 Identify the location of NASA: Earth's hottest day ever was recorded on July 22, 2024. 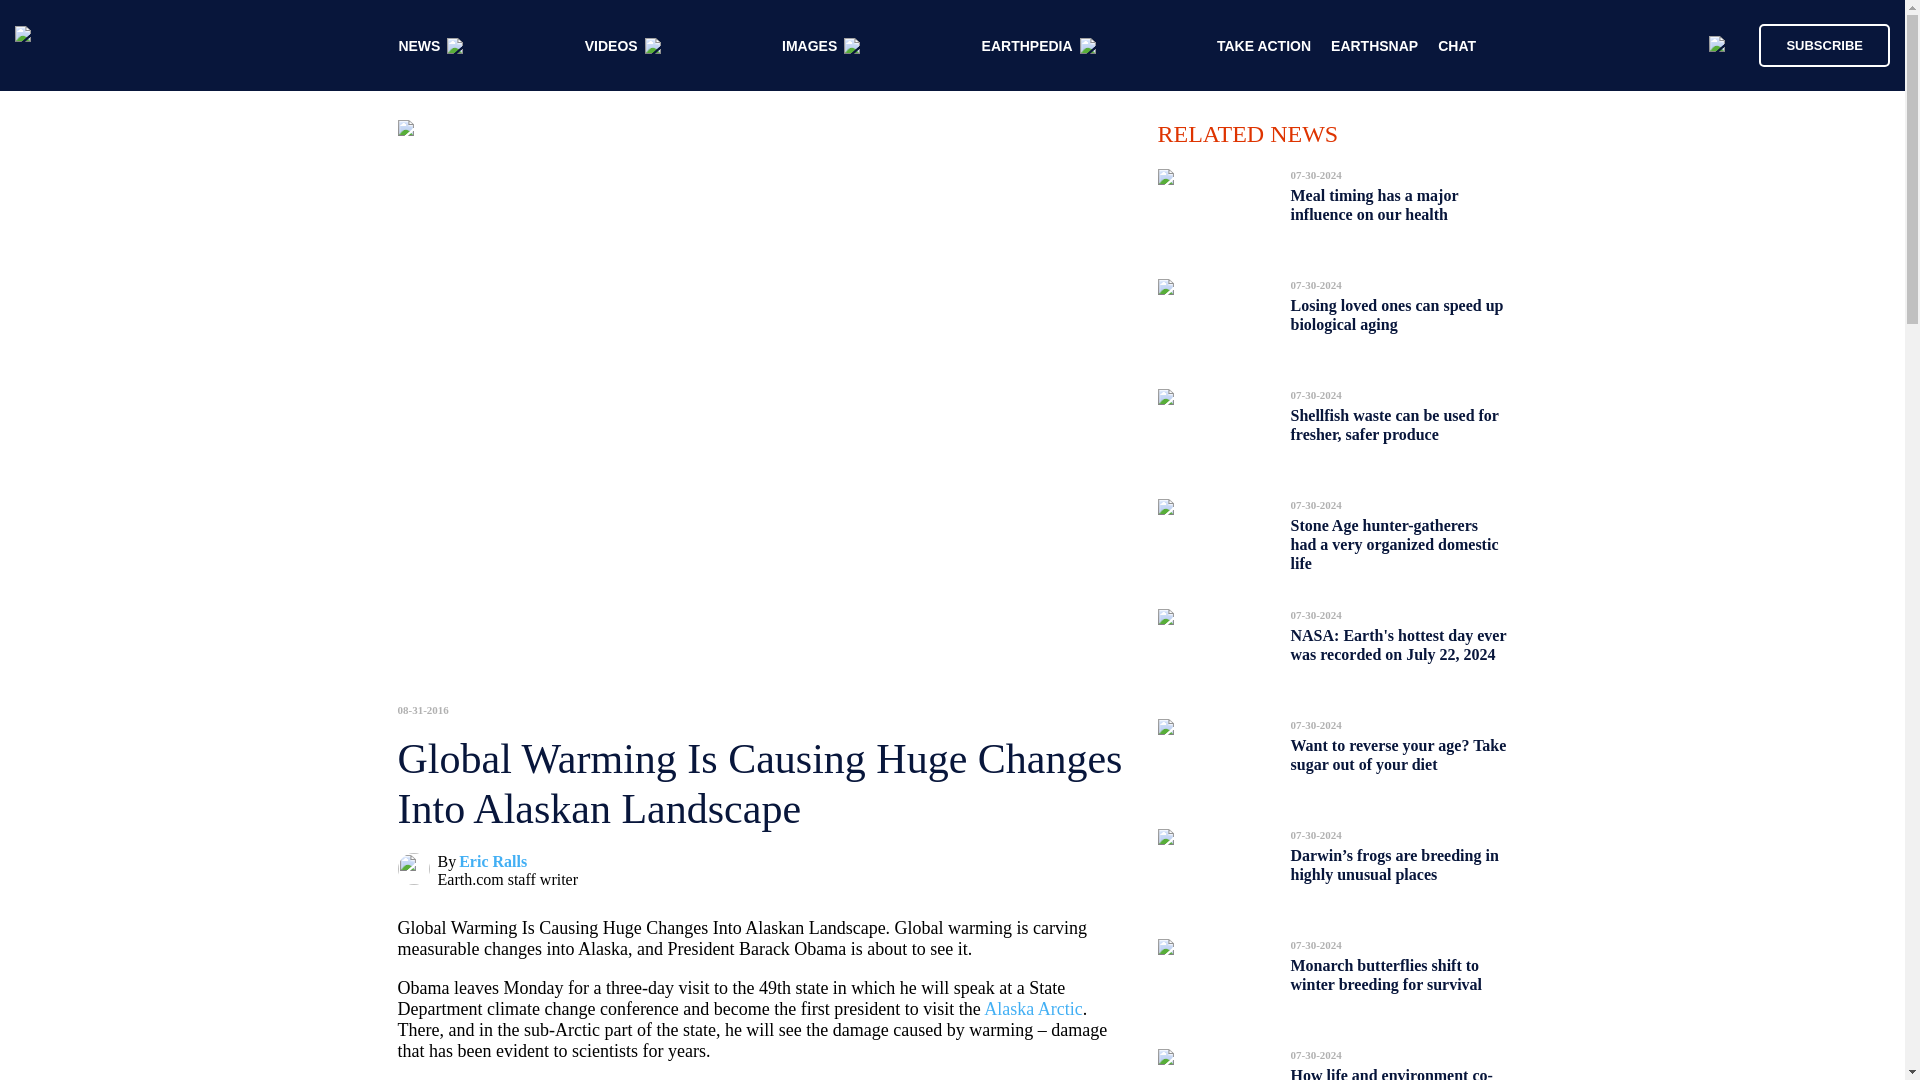
(1398, 644).